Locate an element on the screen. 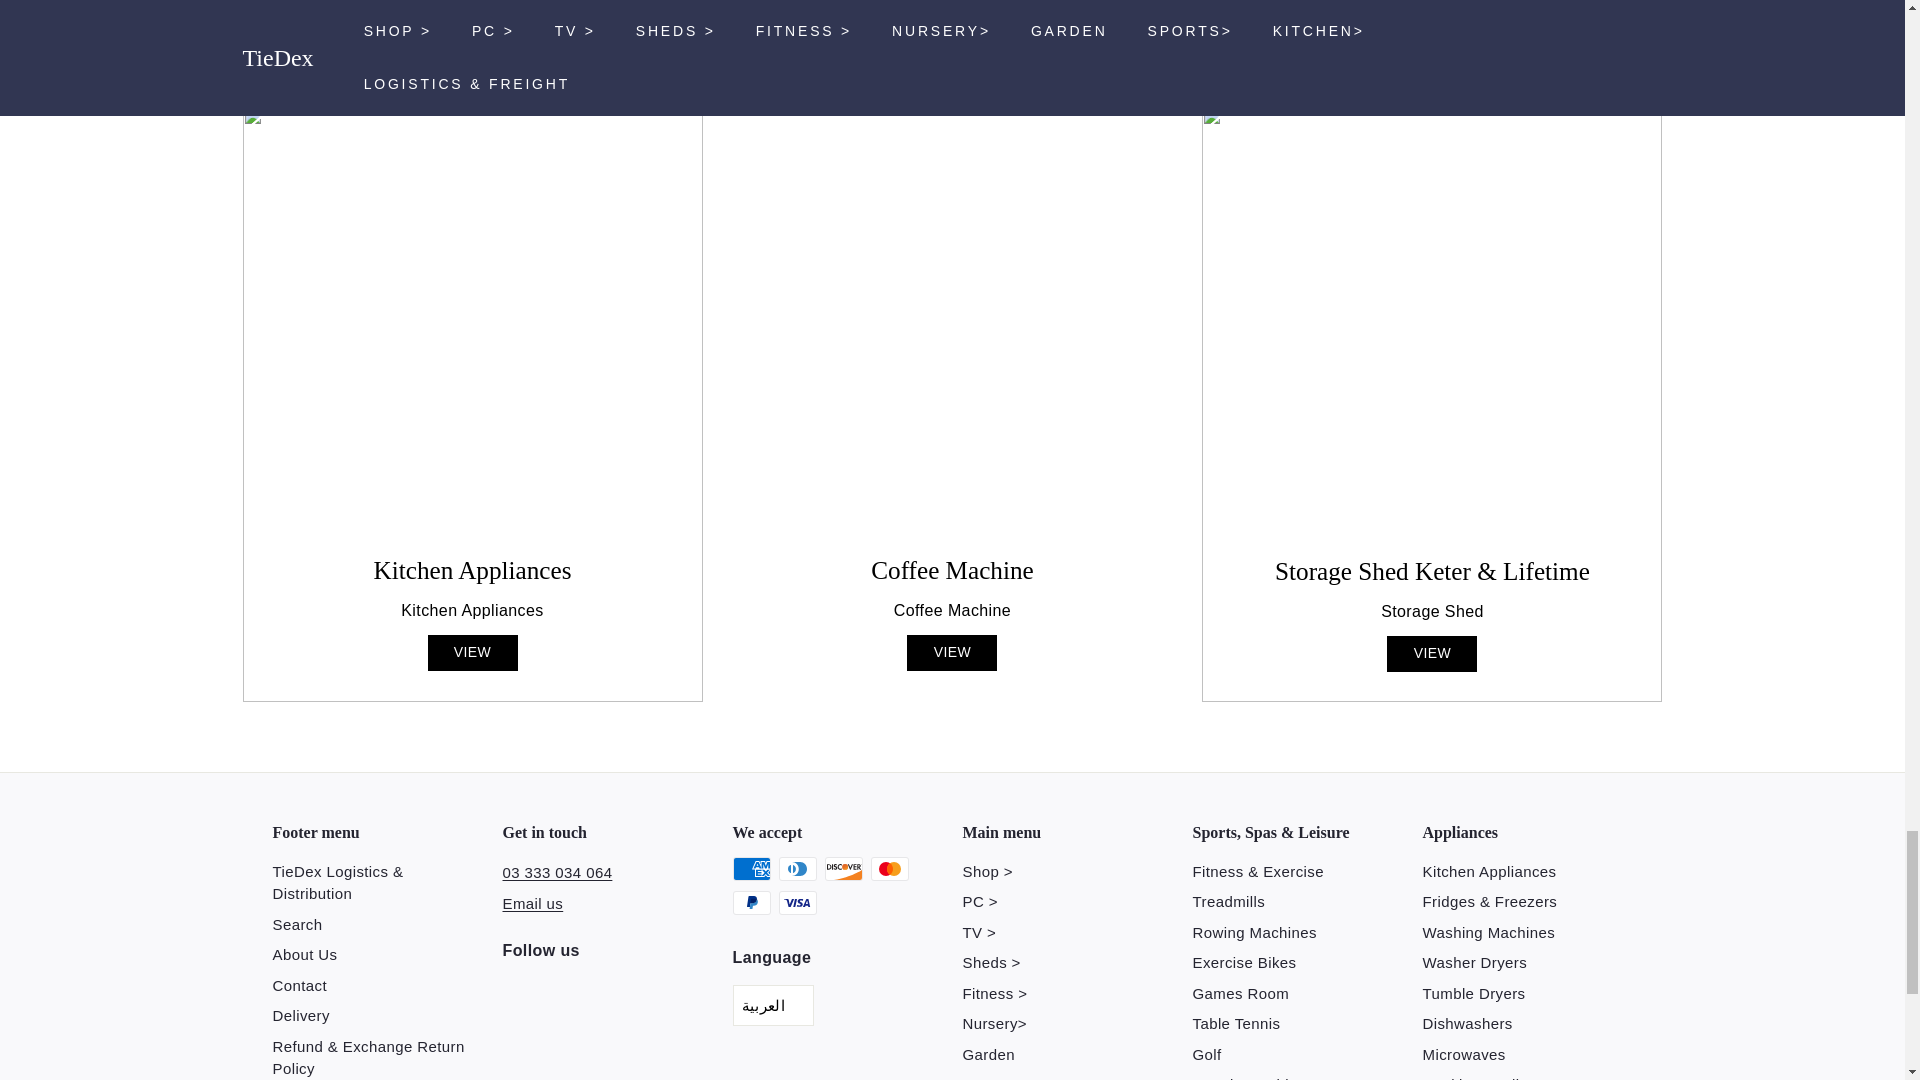 Image resolution: width=1920 pixels, height=1080 pixels. American Express is located at coordinates (750, 869).